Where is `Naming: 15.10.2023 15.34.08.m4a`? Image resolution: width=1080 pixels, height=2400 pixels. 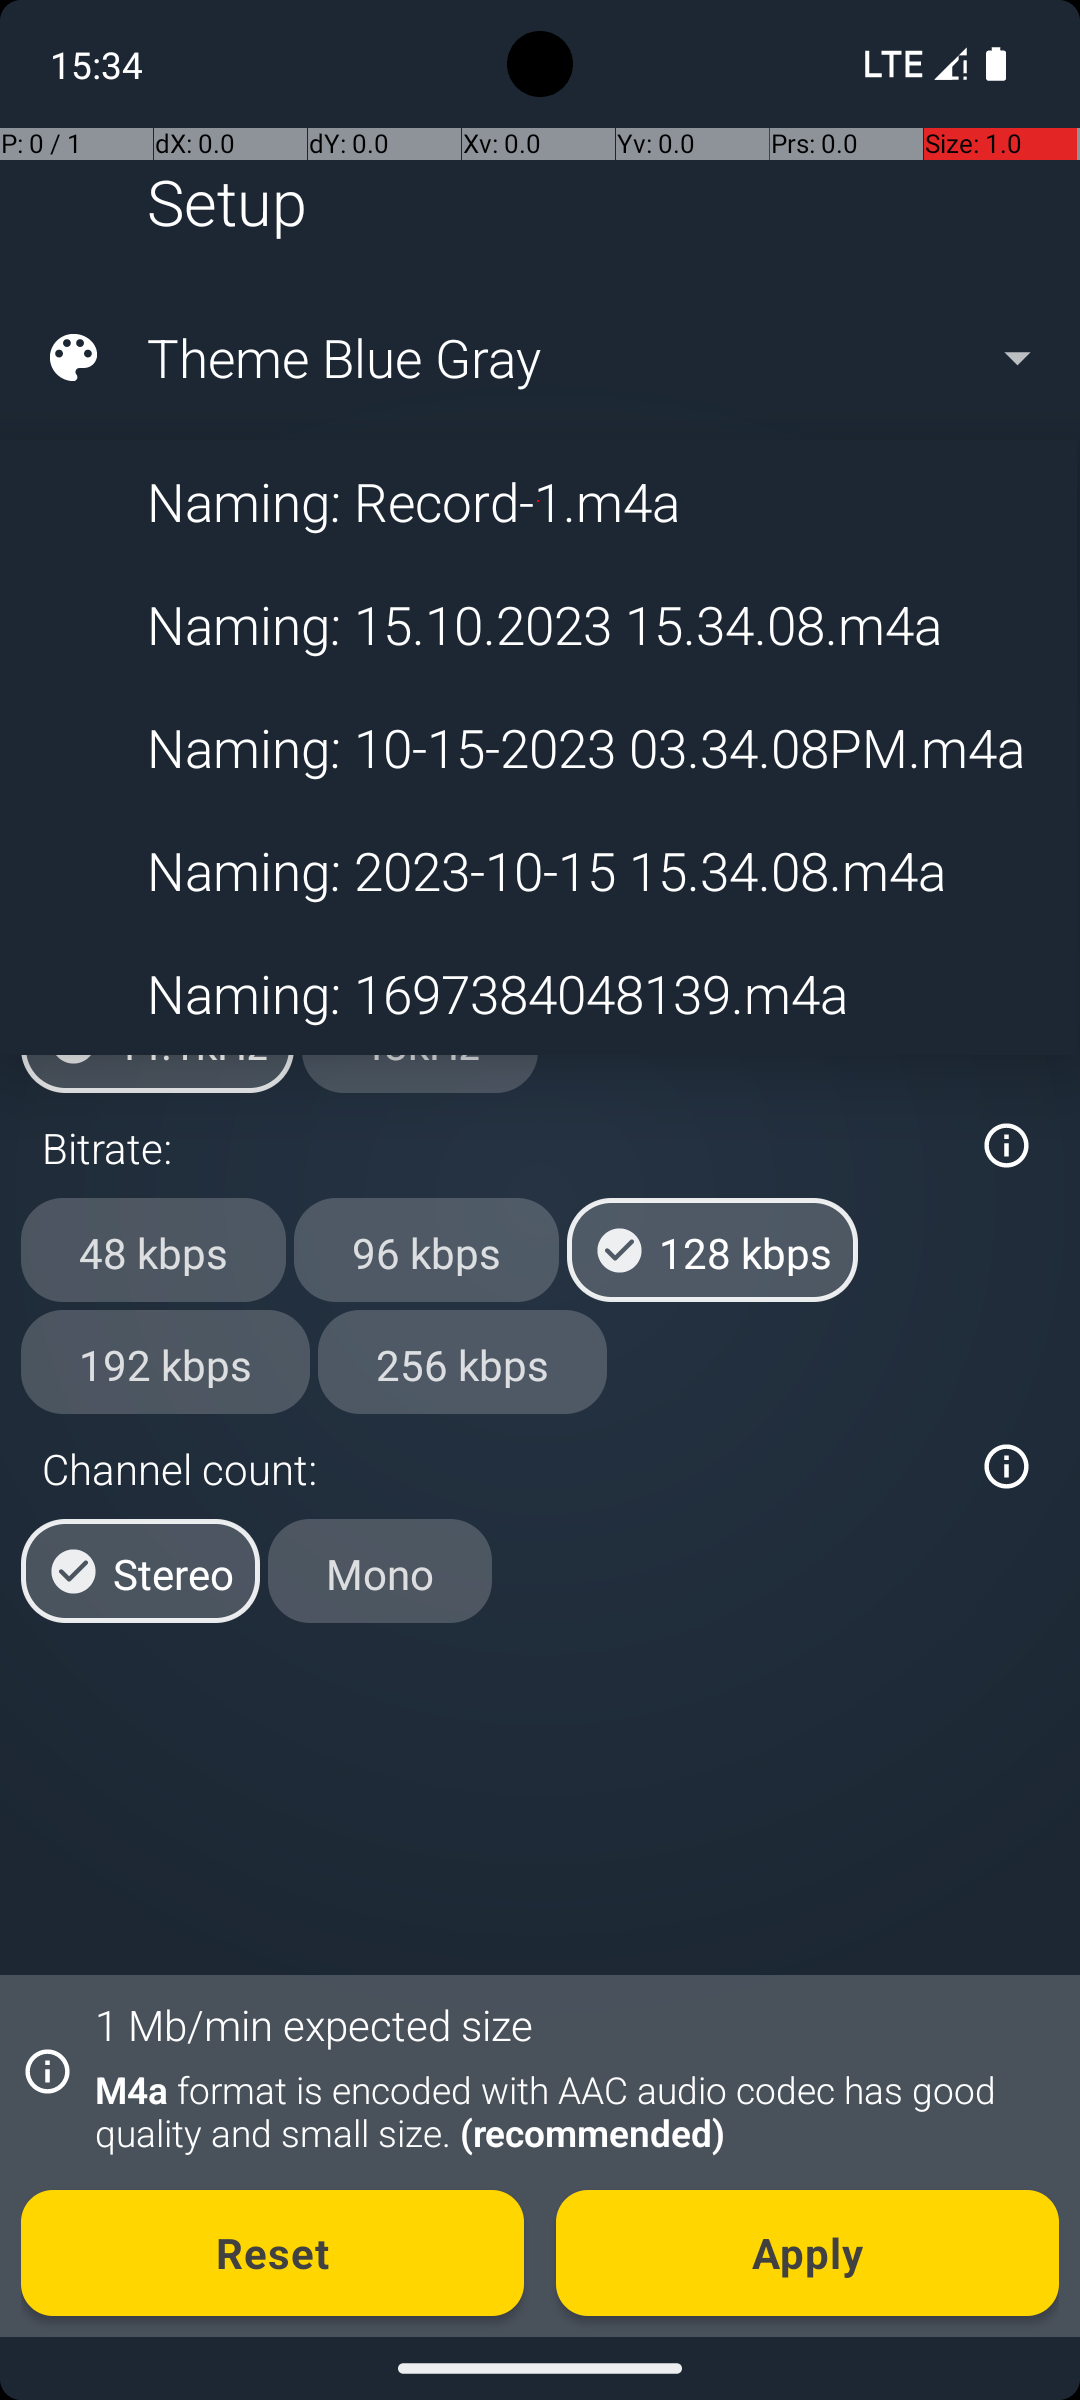
Naming: 15.10.2023 15.34.08.m4a is located at coordinates (538, 624).